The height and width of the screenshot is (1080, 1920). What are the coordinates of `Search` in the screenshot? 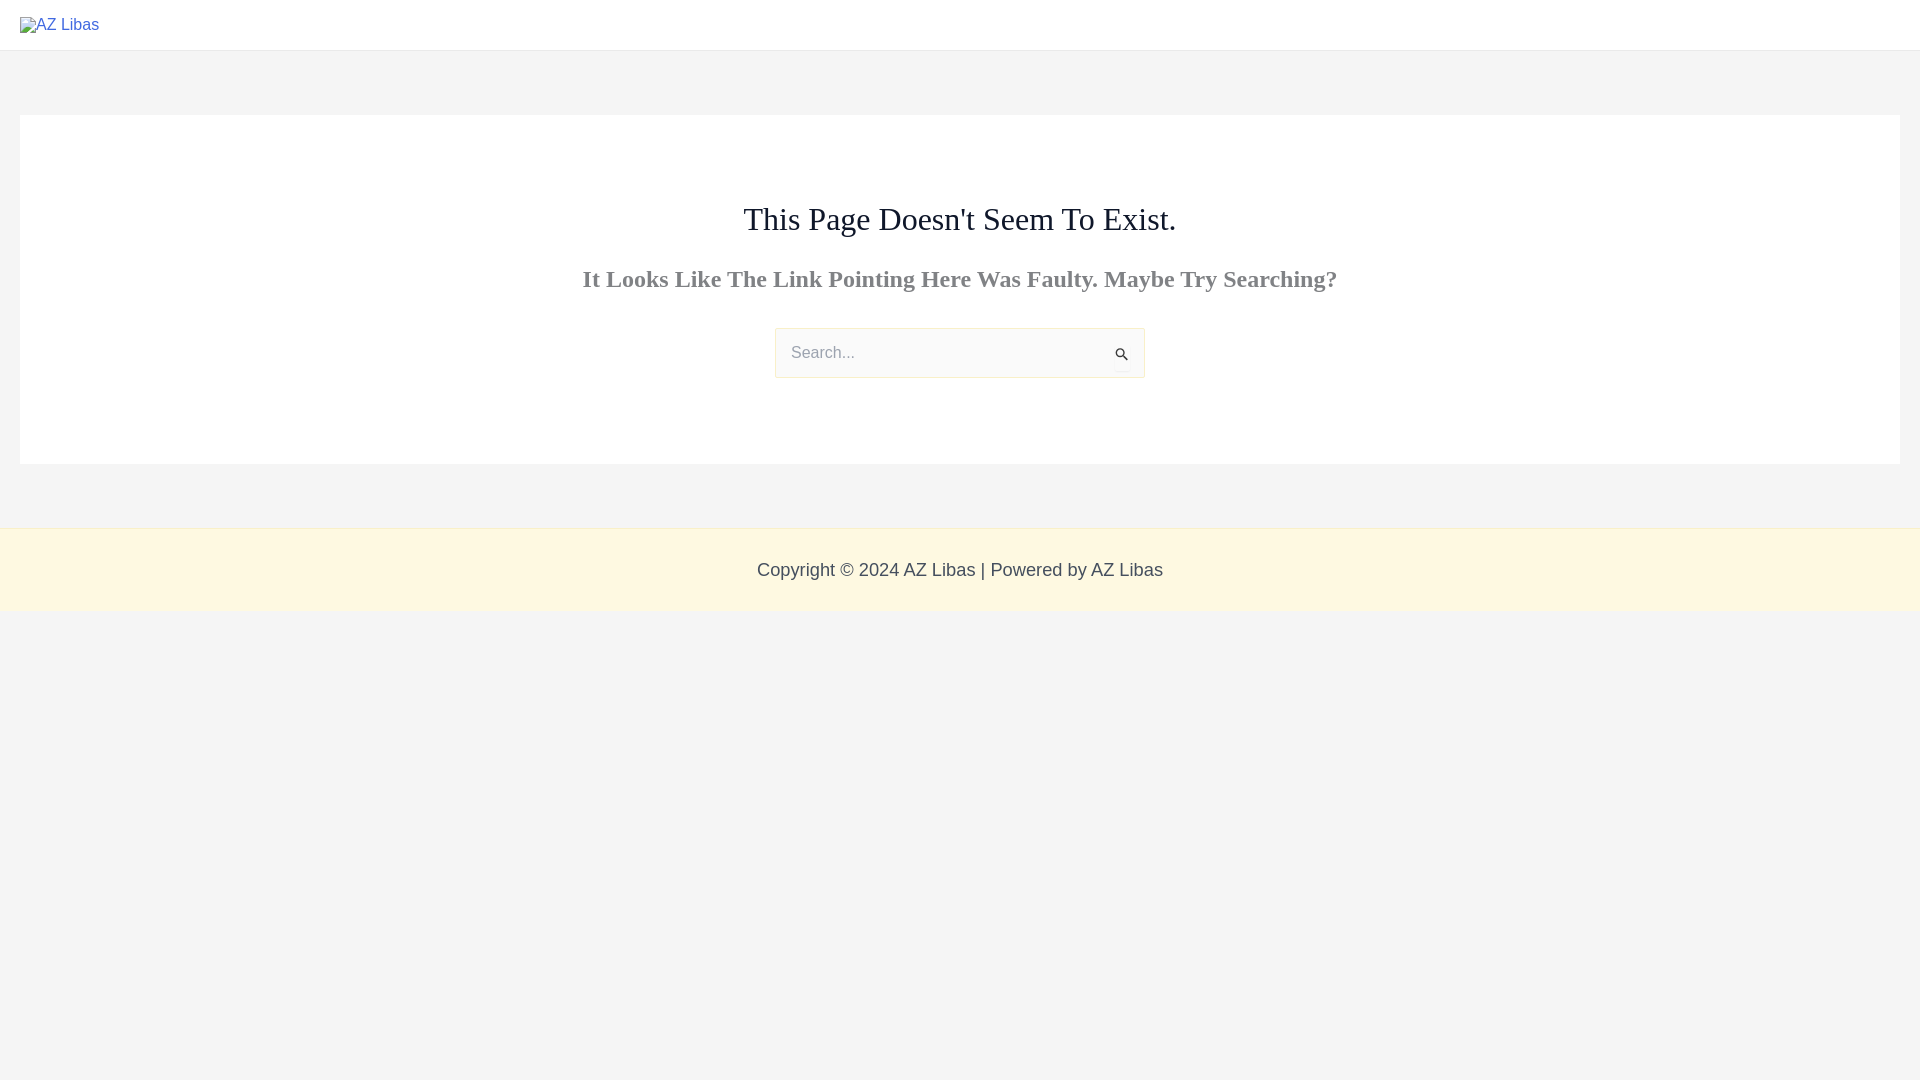 It's located at (1122, 352).